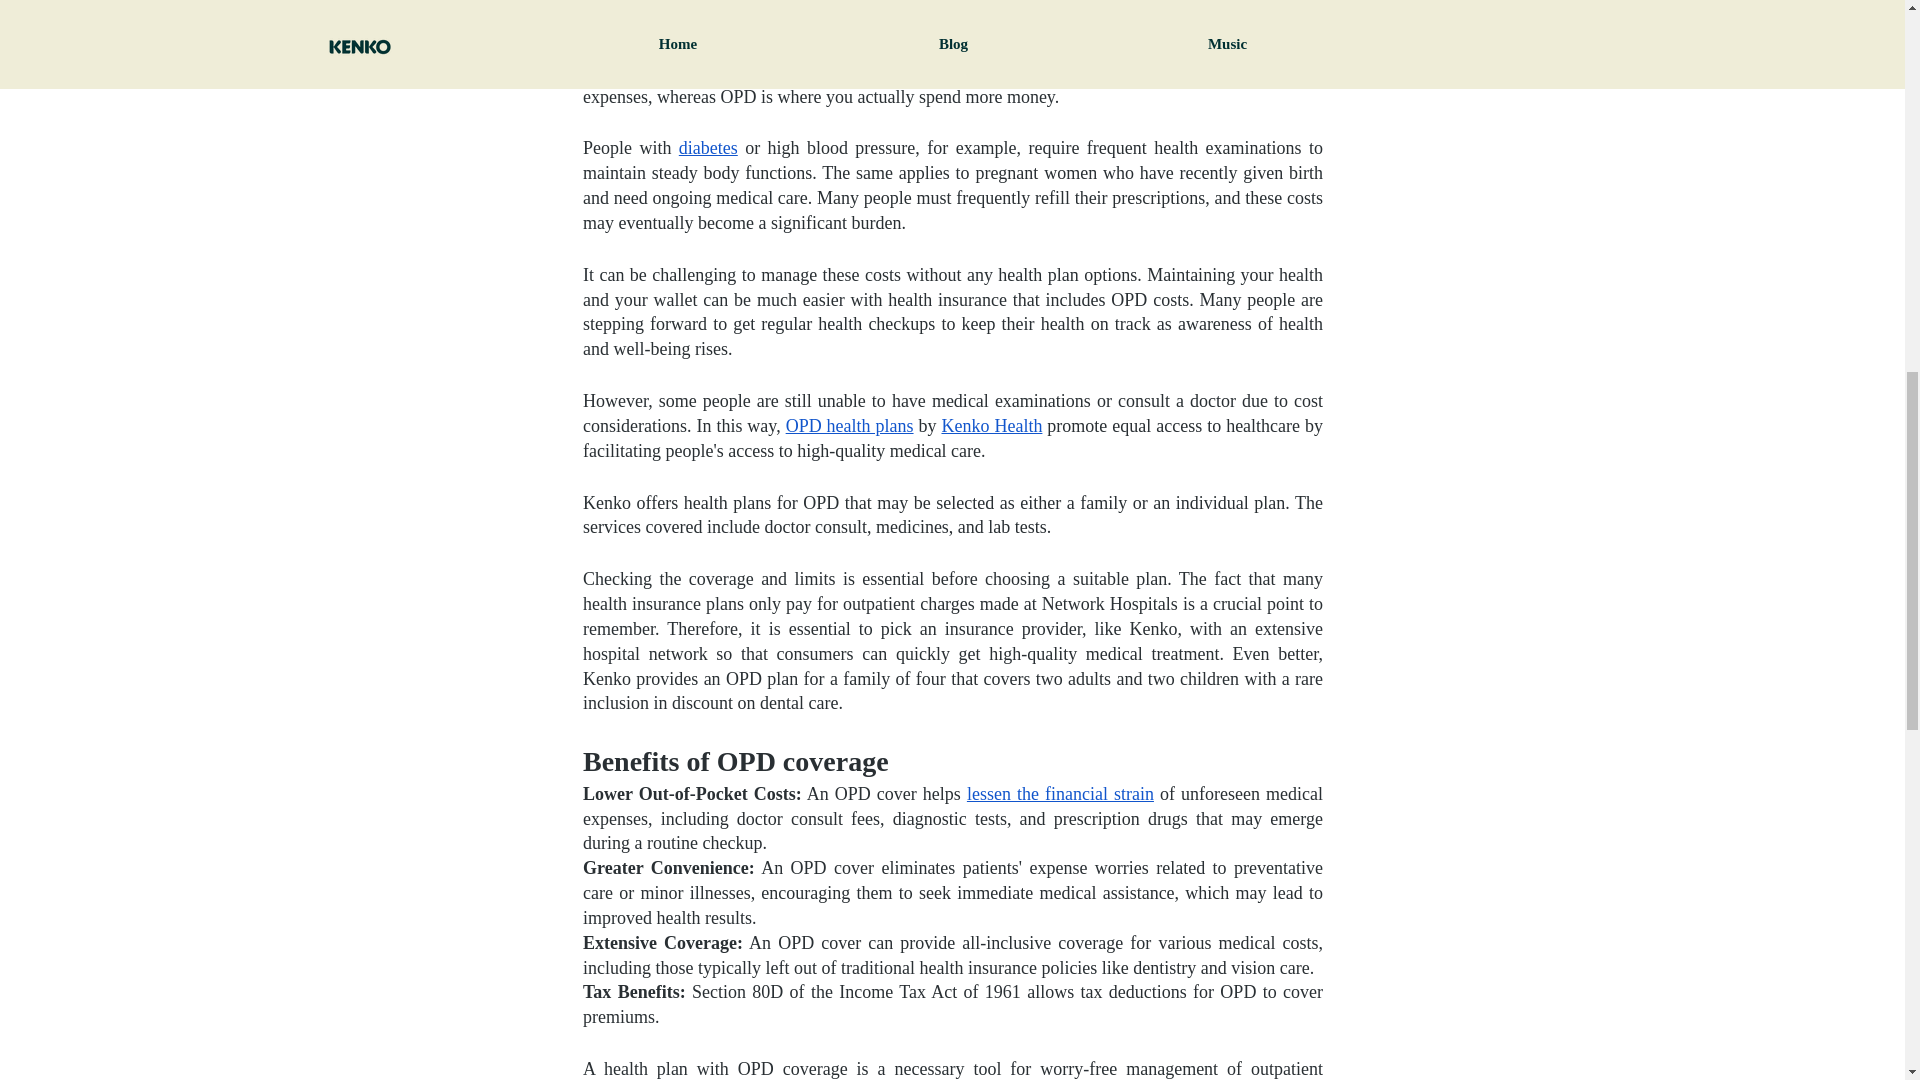  Describe the element at coordinates (1059, 794) in the screenshot. I see `lessen the financial strain` at that location.